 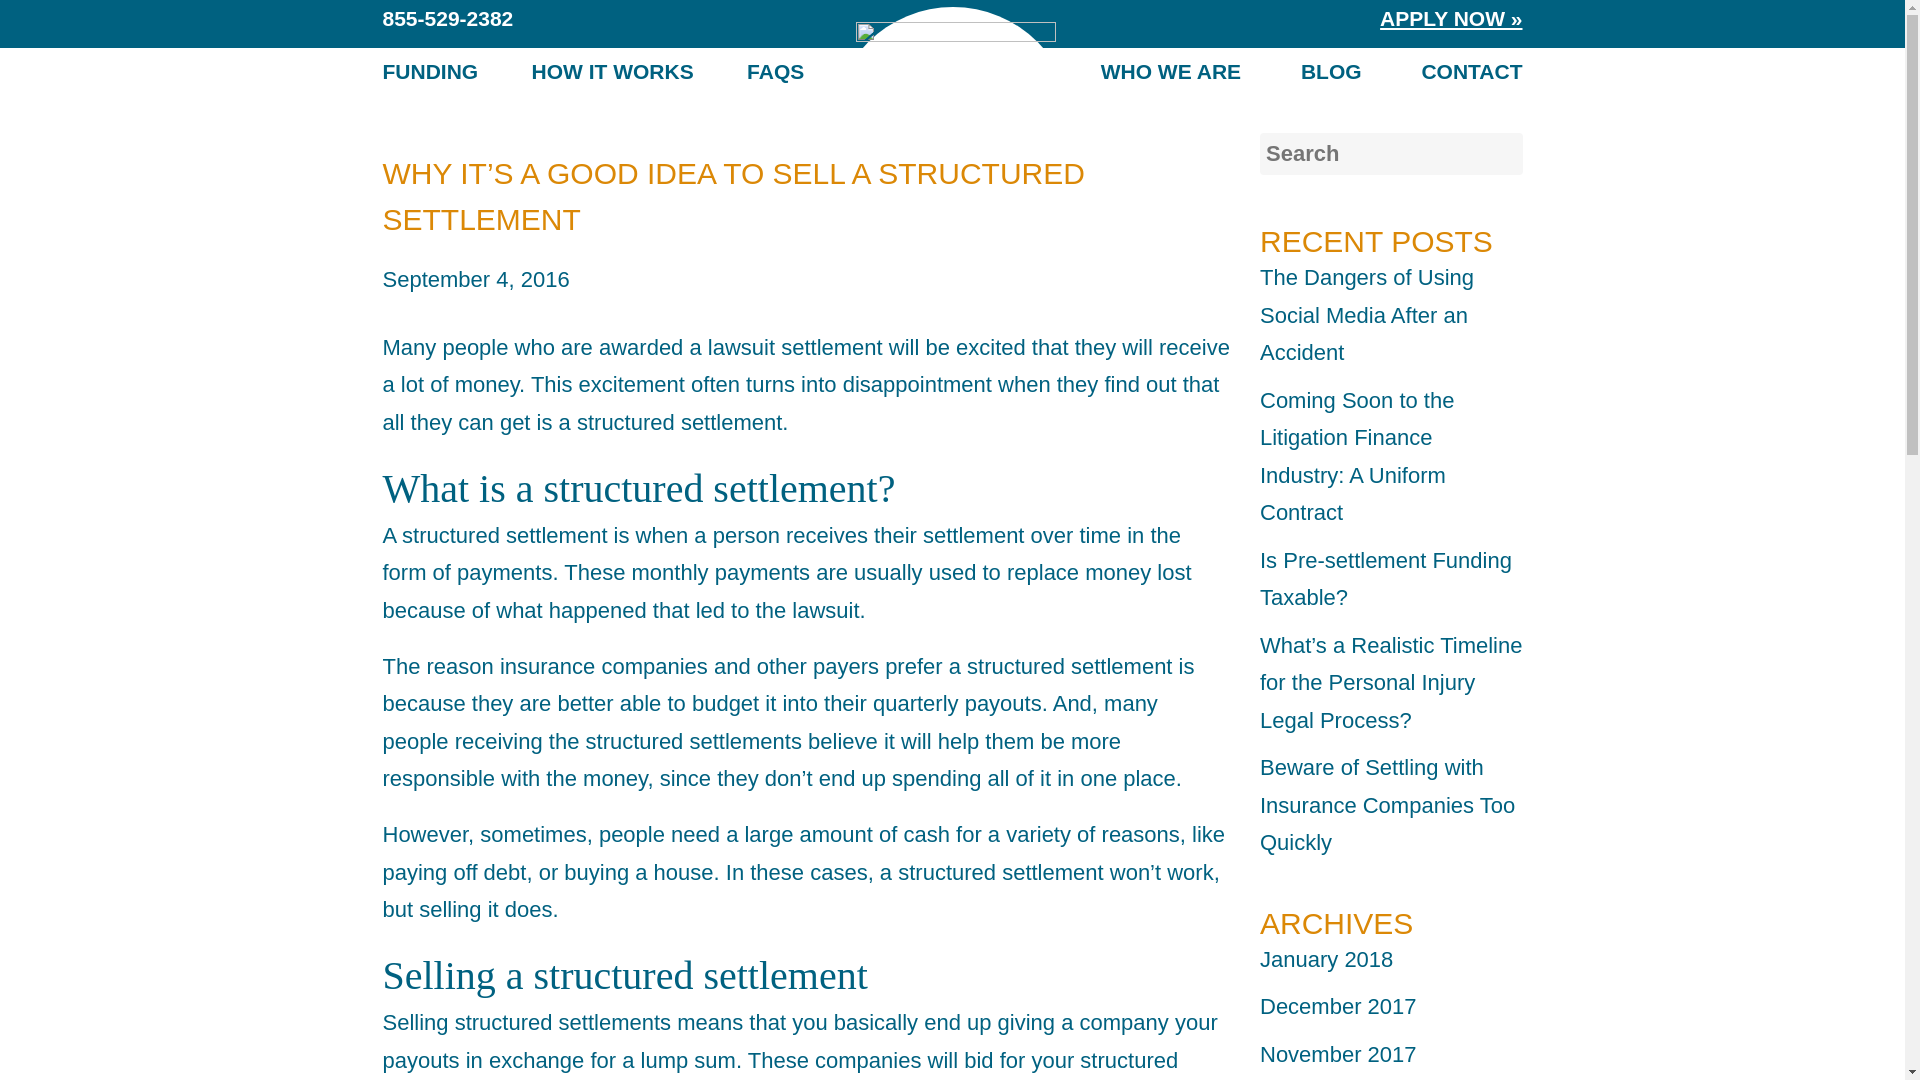 What do you see at coordinates (1338, 1006) in the screenshot?
I see `December 2017` at bounding box center [1338, 1006].